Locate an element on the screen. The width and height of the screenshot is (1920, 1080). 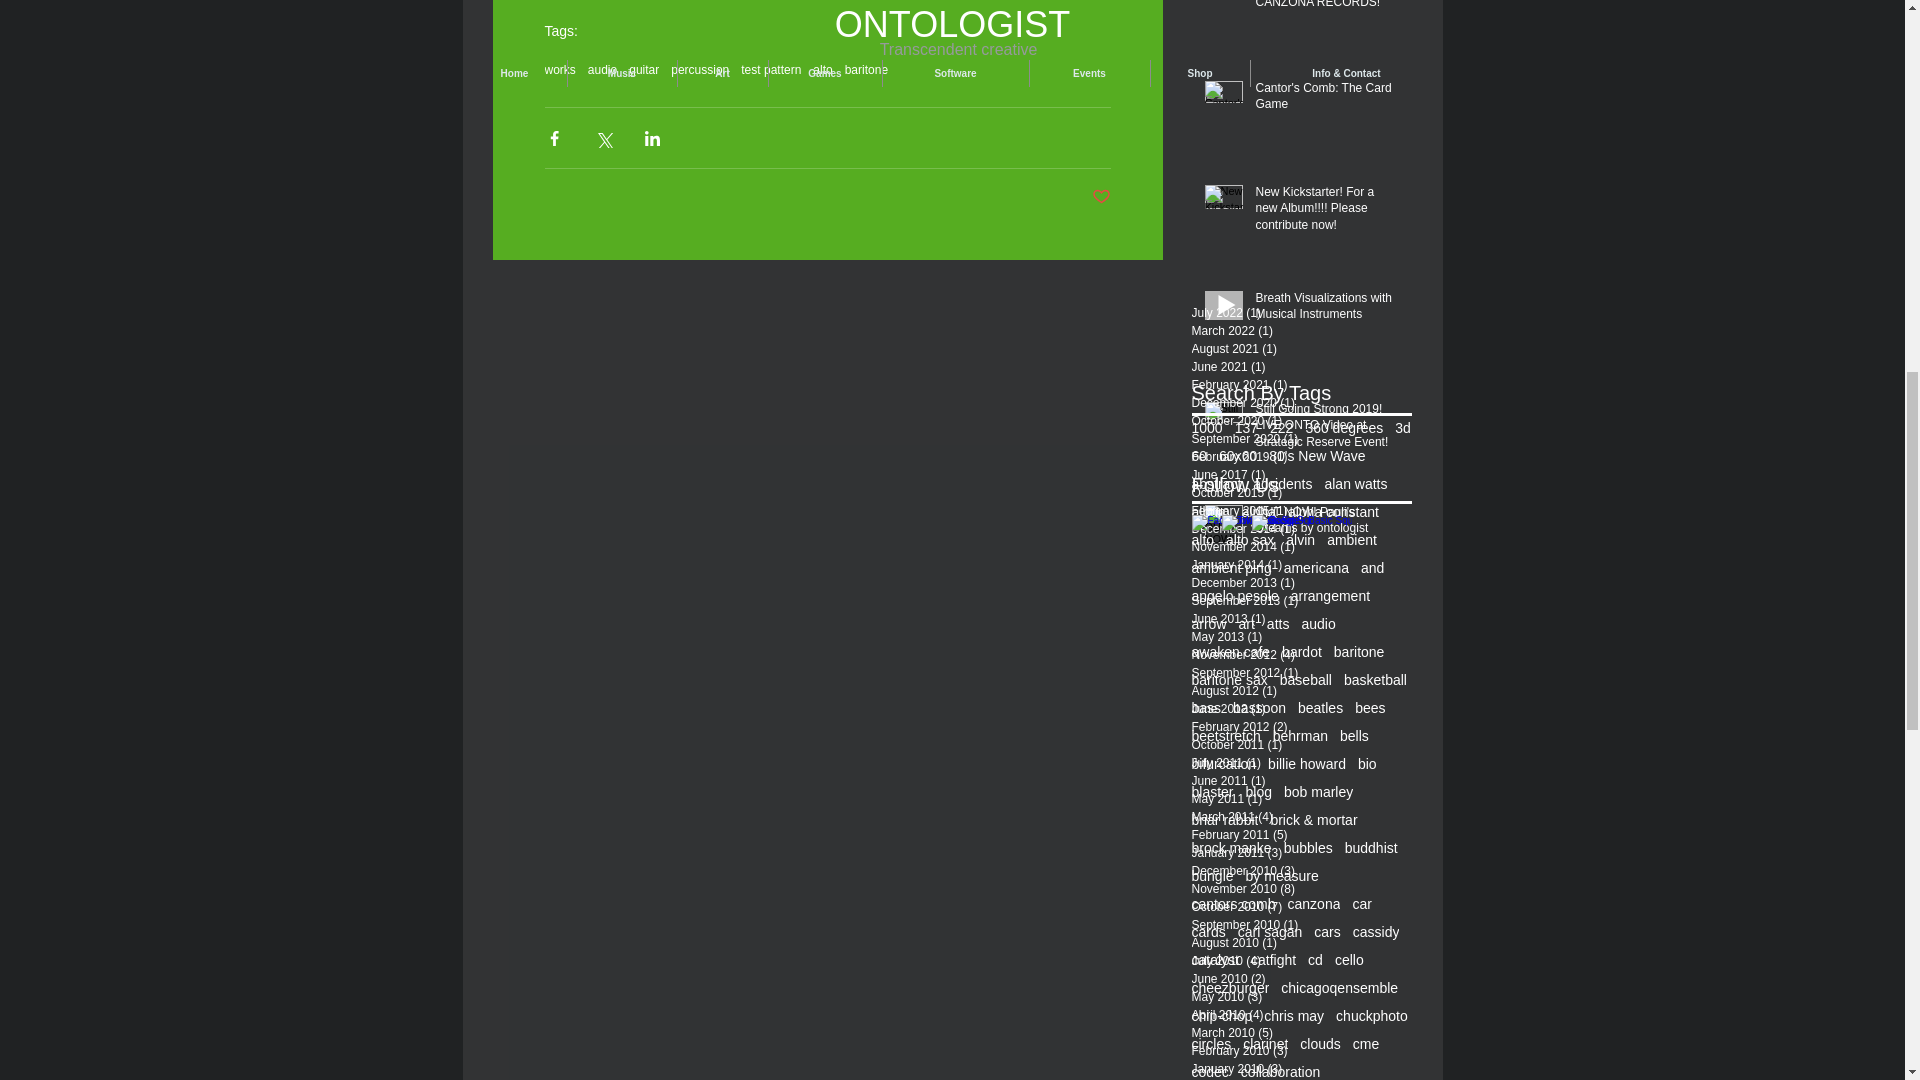
baritone is located at coordinates (866, 69).